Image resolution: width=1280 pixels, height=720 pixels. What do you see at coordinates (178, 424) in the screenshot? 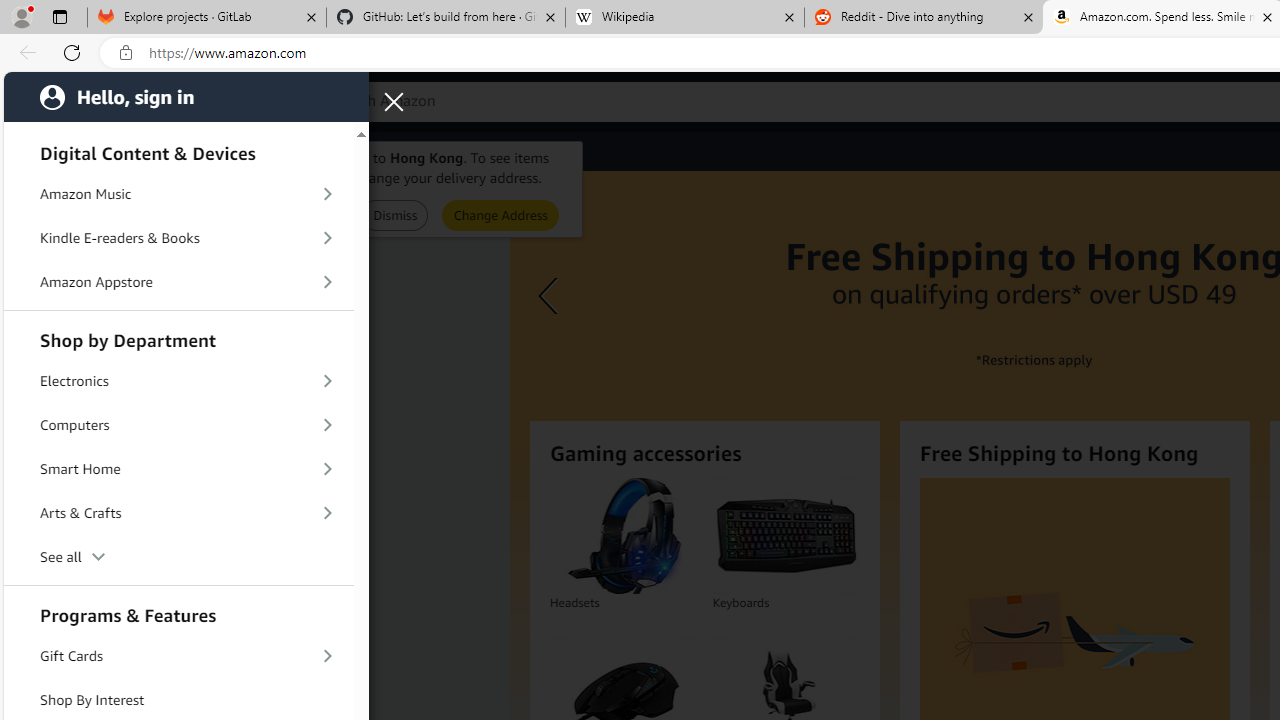
I see `Computers` at bounding box center [178, 424].